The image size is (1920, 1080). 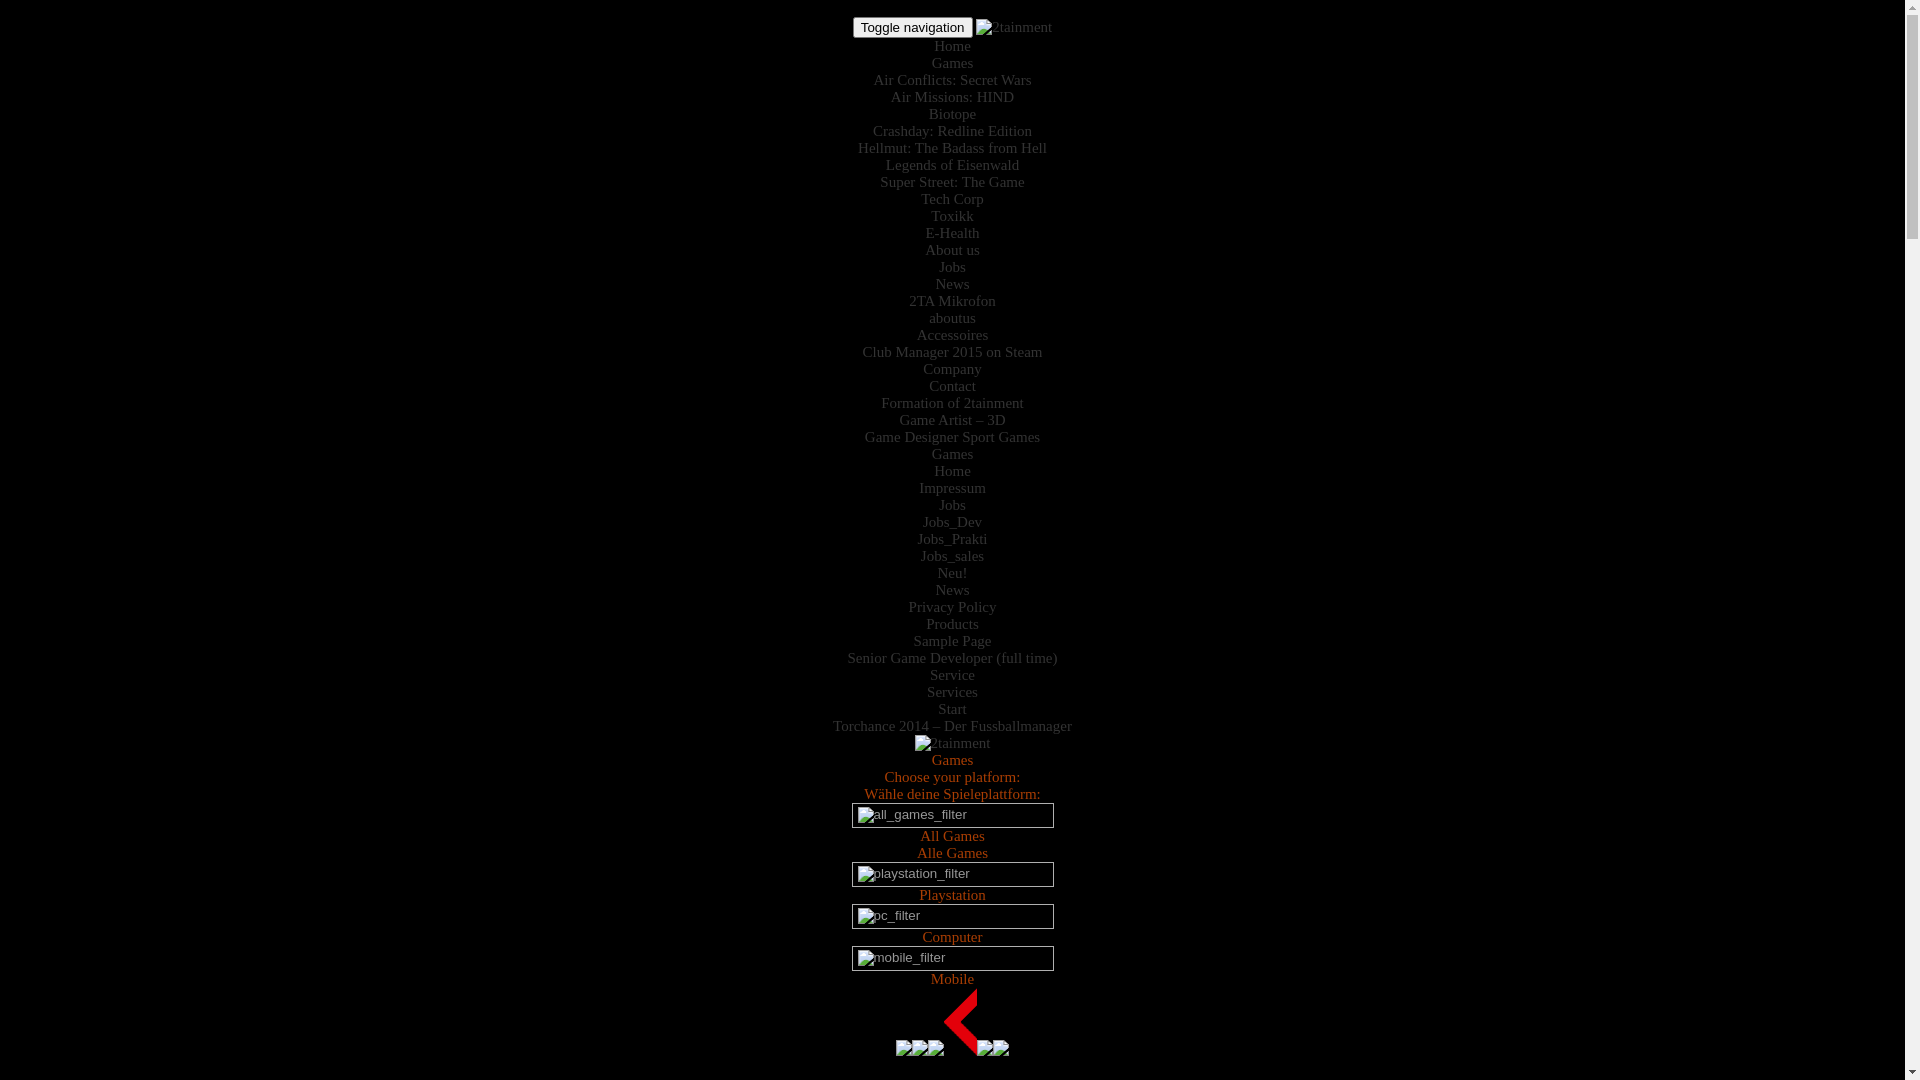 What do you see at coordinates (952, 267) in the screenshot?
I see `Jobs` at bounding box center [952, 267].